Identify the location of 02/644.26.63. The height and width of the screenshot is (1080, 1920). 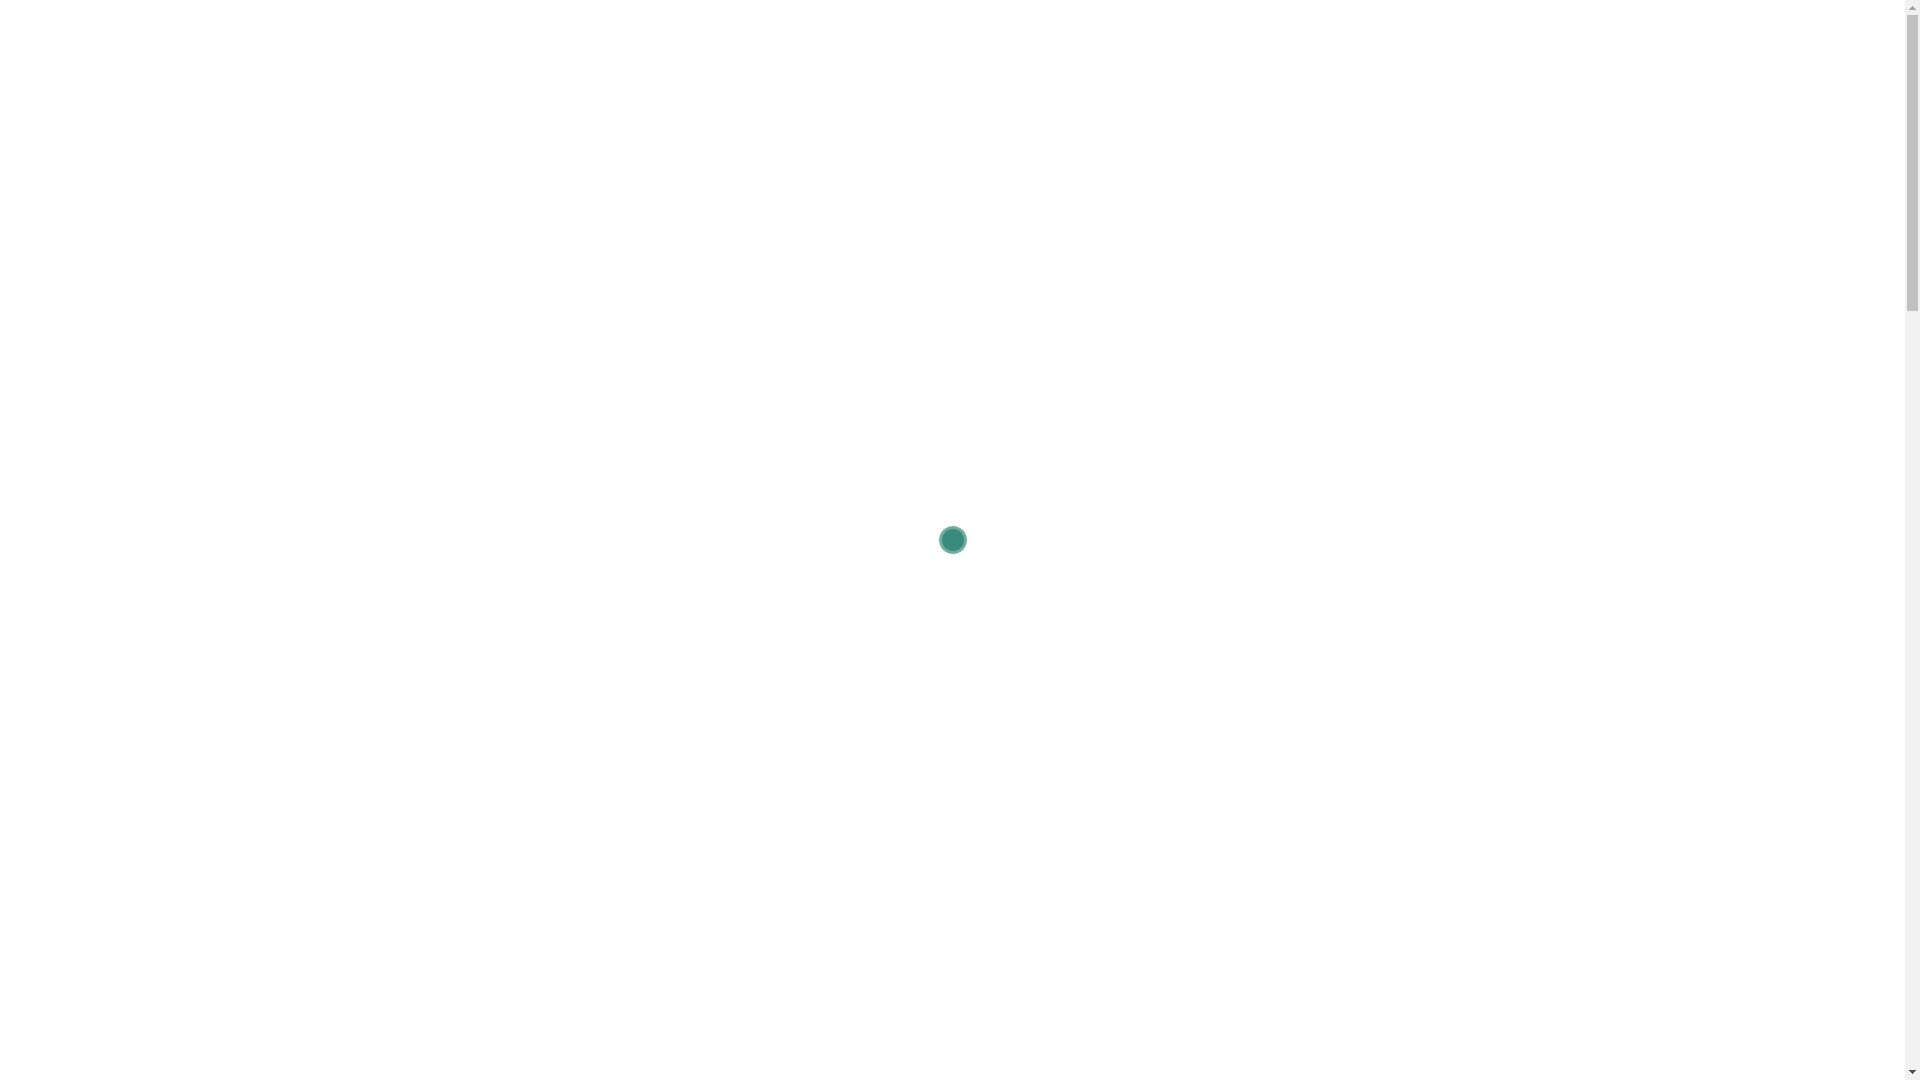
(270, 28).